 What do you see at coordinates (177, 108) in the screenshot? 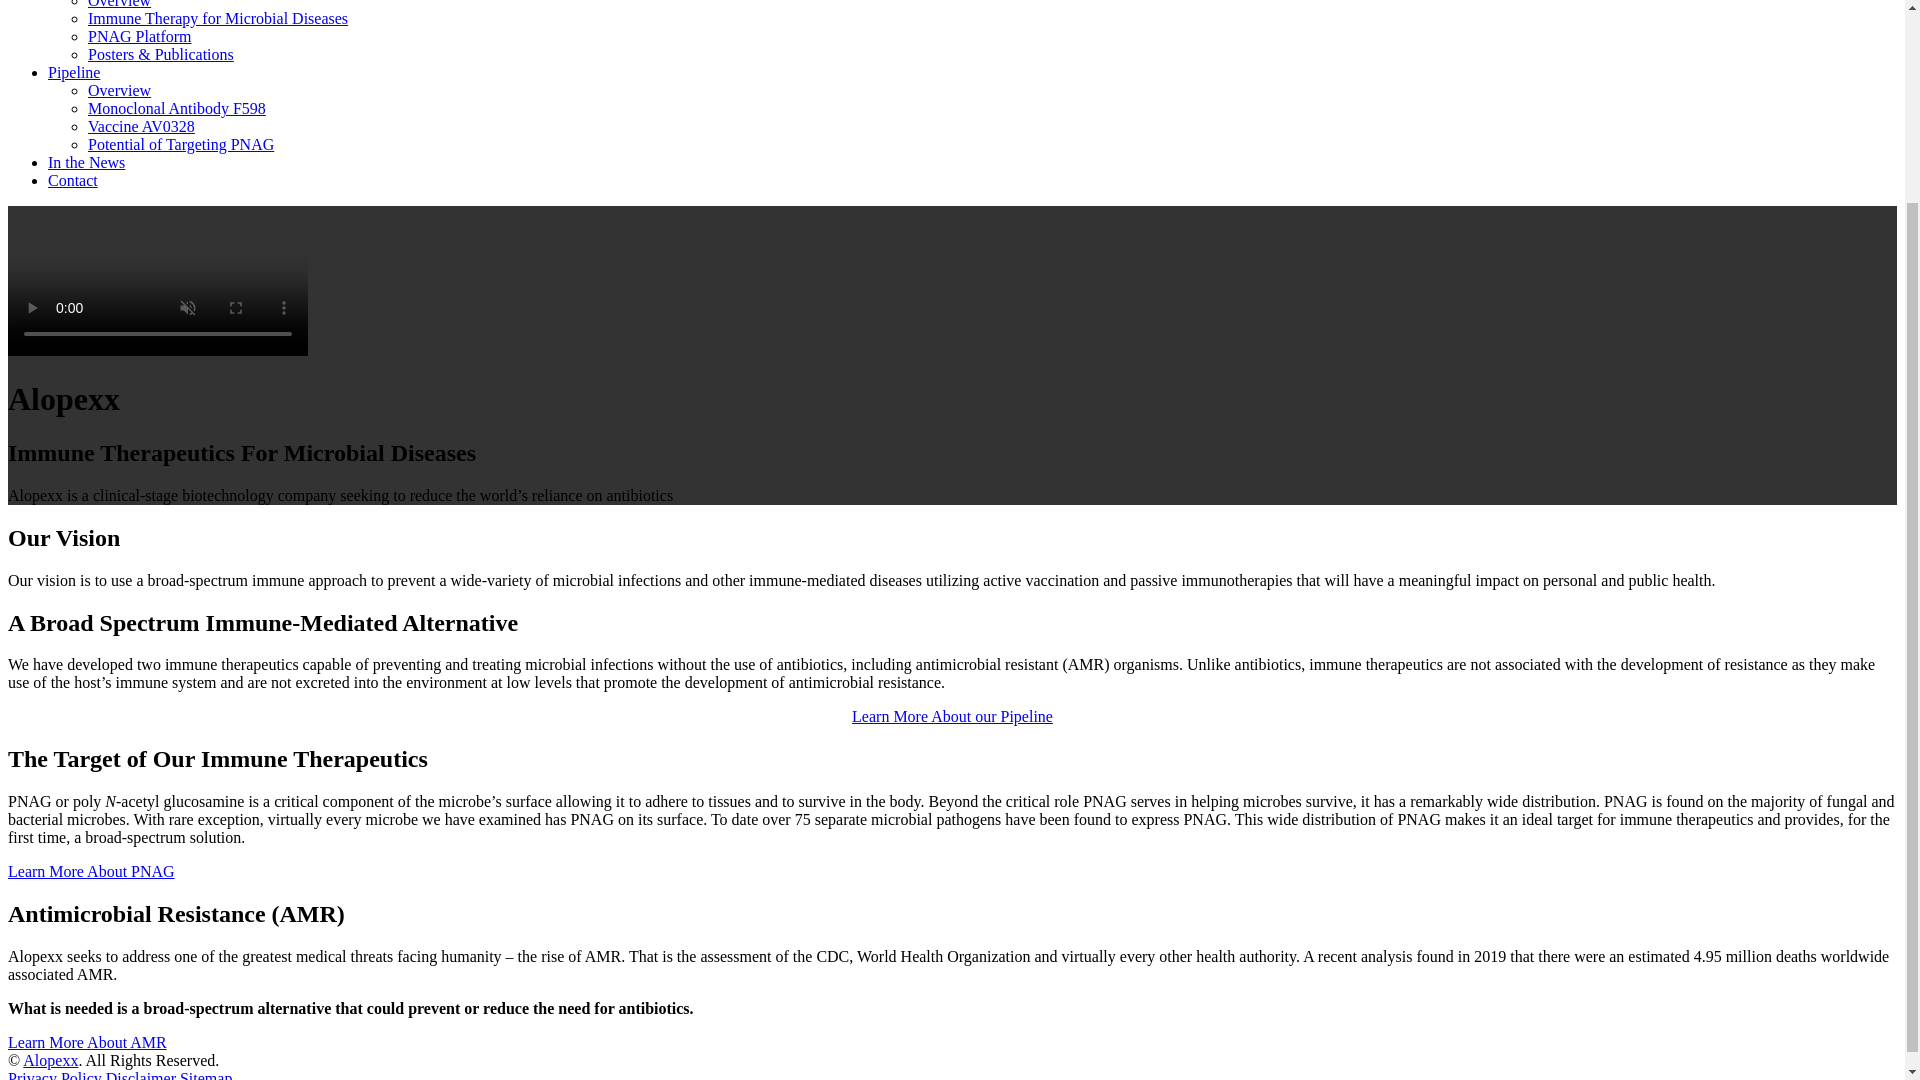
I see `Monoclonal Antibody F598` at bounding box center [177, 108].